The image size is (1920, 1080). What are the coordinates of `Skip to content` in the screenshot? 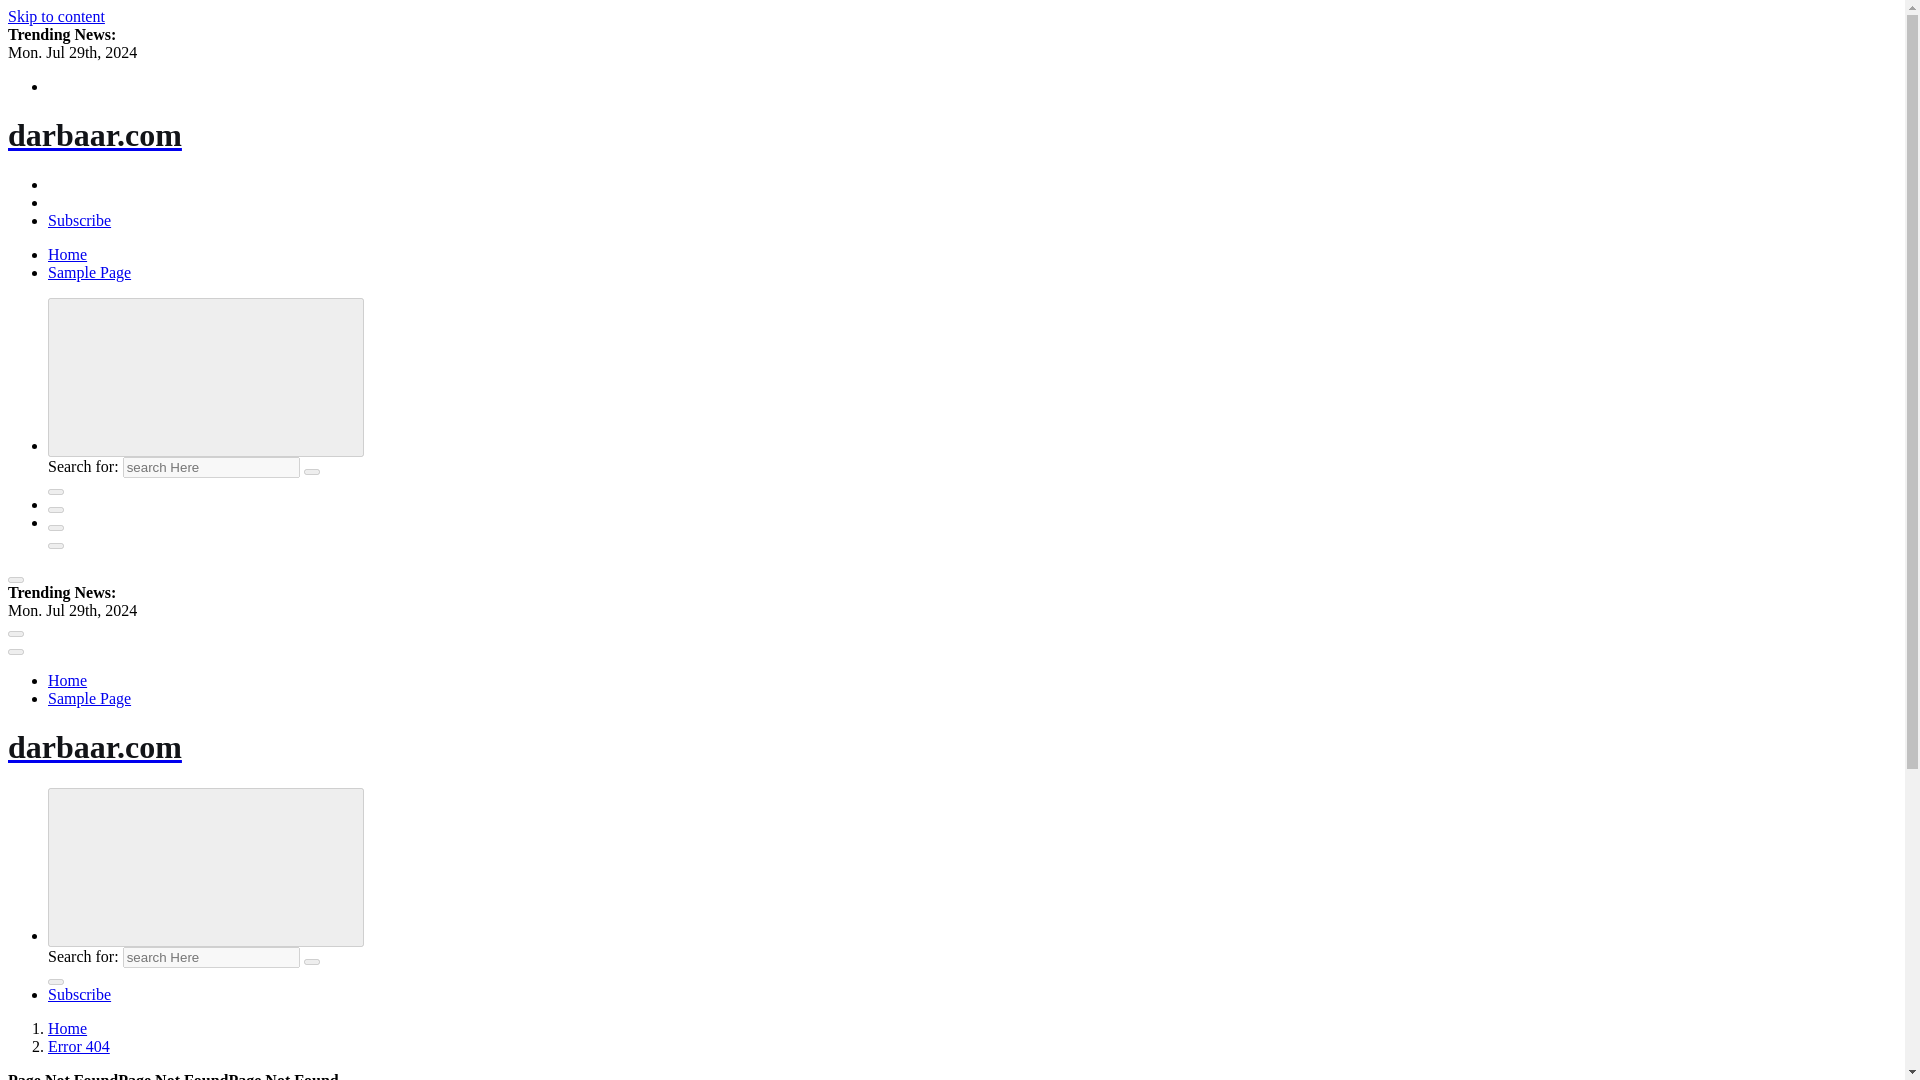 It's located at (56, 16).